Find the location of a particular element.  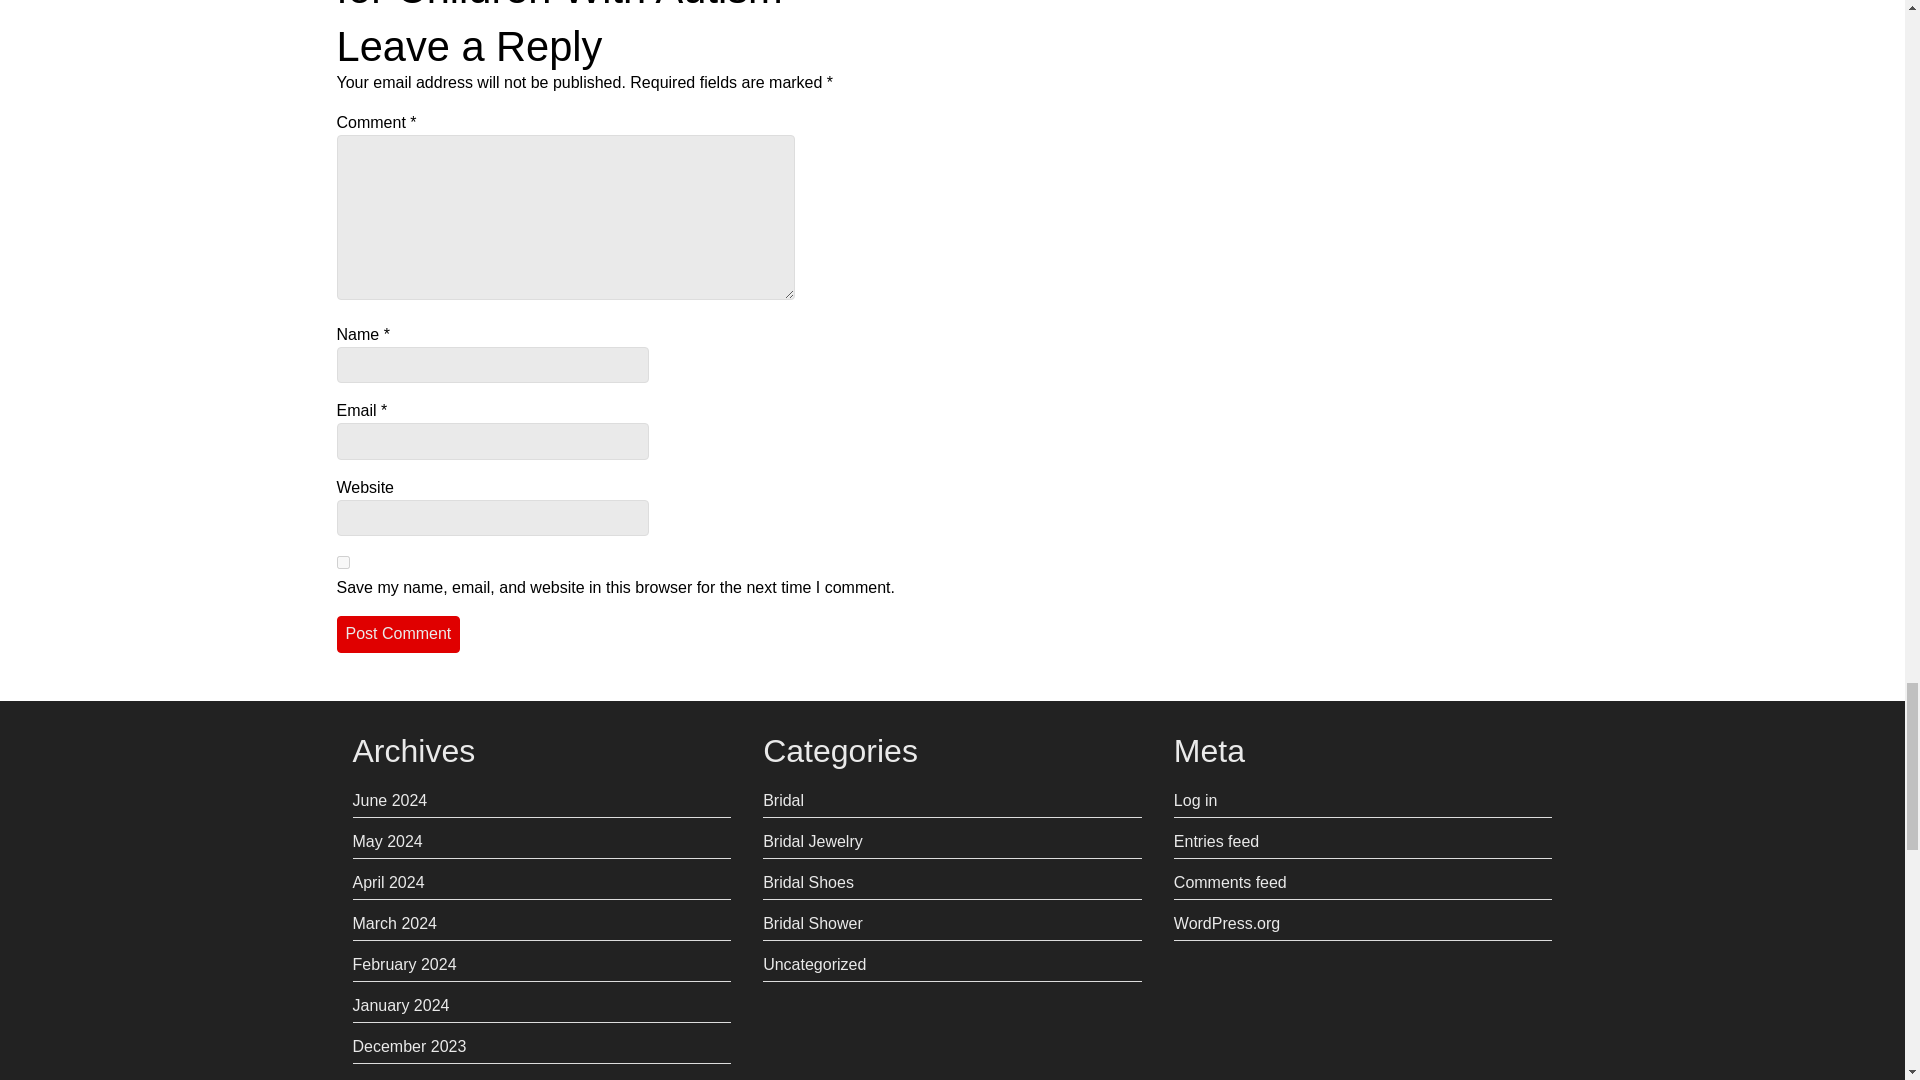

December 2023 is located at coordinates (408, 1046).